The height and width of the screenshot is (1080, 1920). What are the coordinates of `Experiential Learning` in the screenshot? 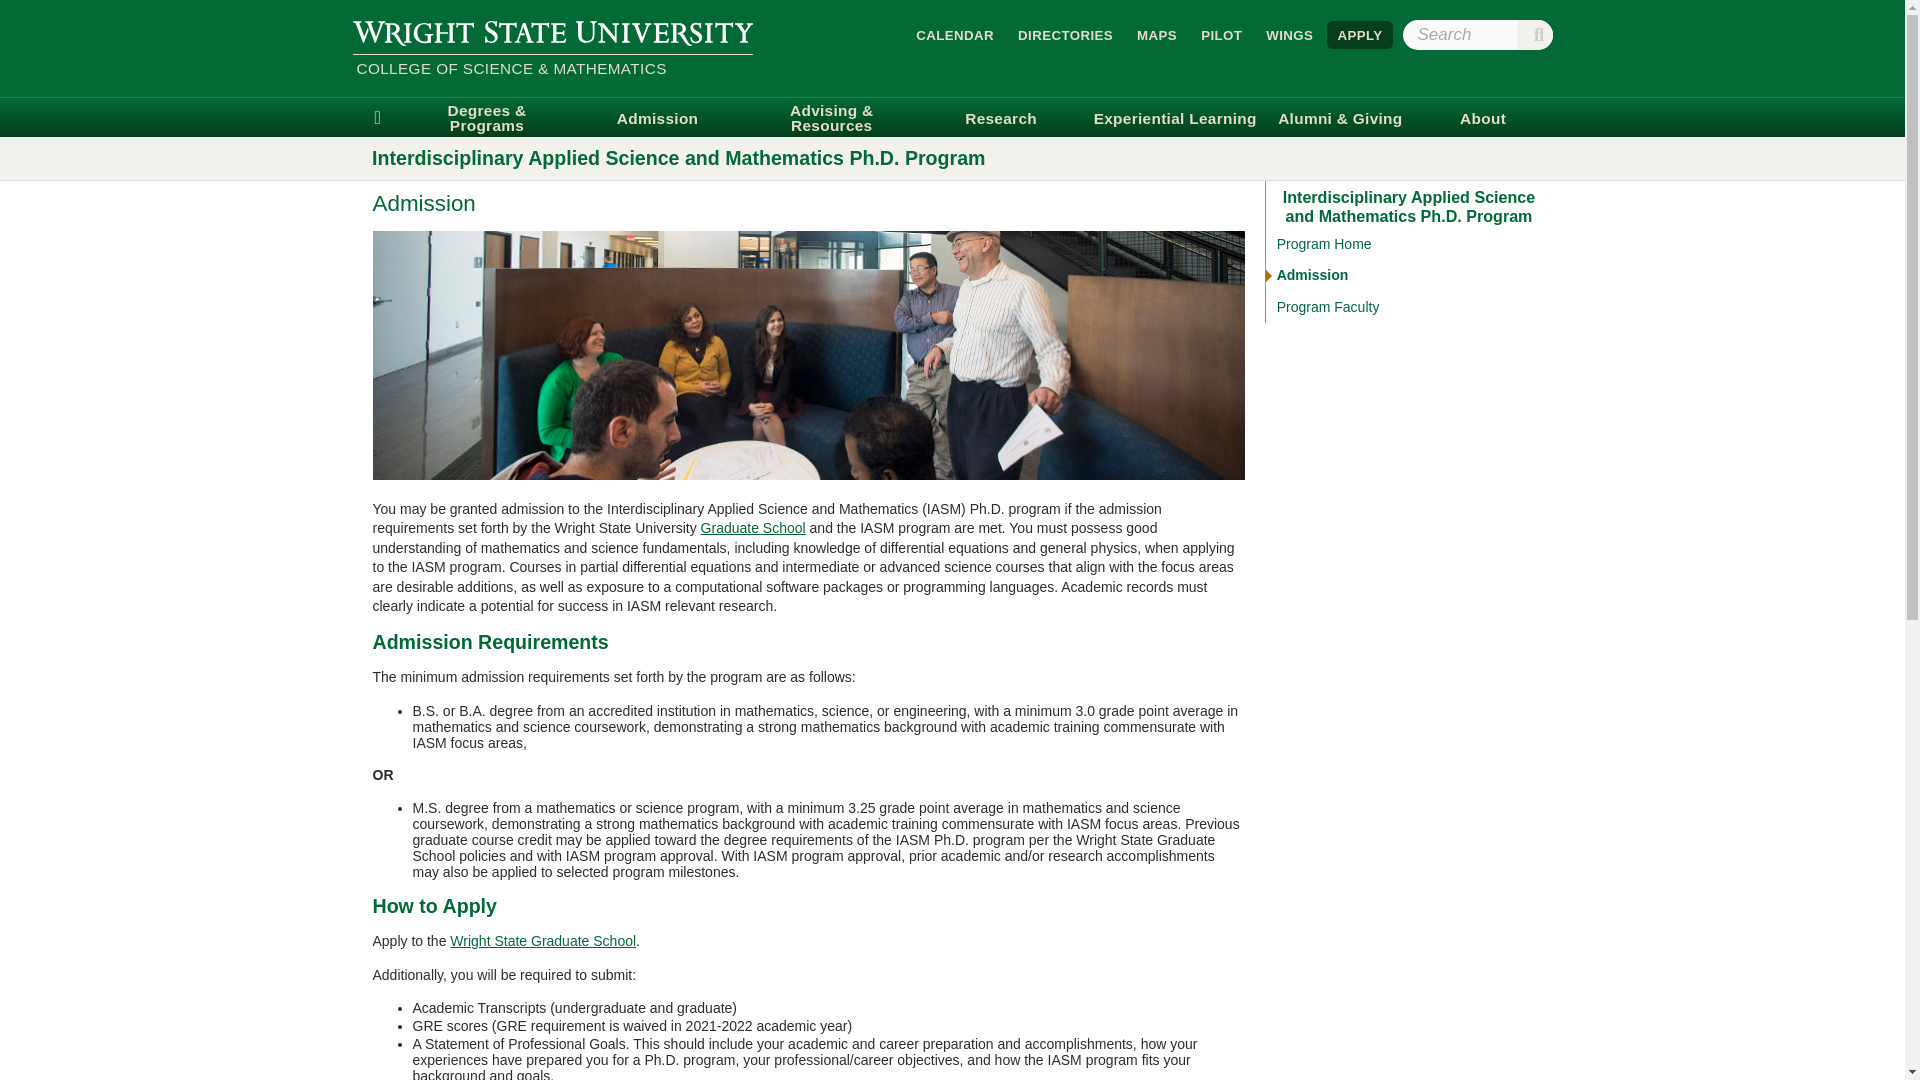 It's located at (1174, 118).